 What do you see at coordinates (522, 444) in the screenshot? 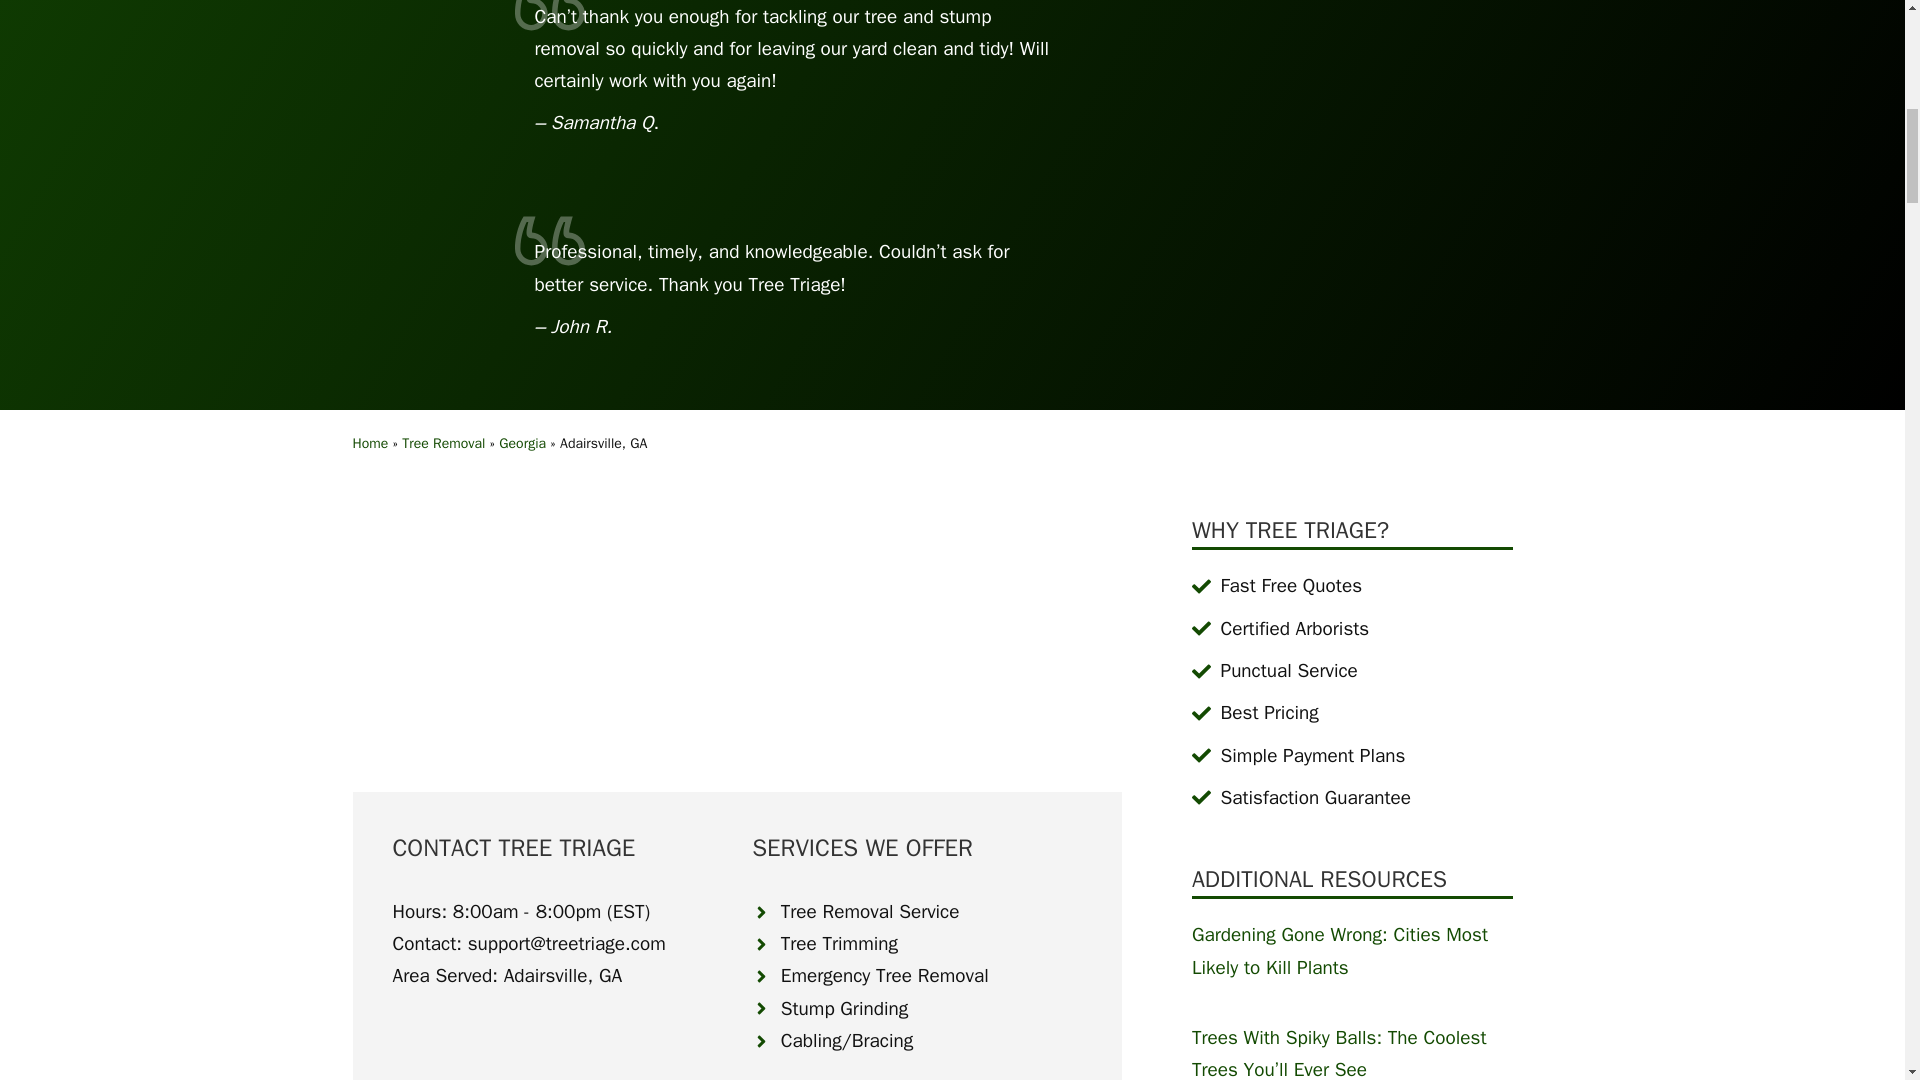
I see `Georgia` at bounding box center [522, 444].